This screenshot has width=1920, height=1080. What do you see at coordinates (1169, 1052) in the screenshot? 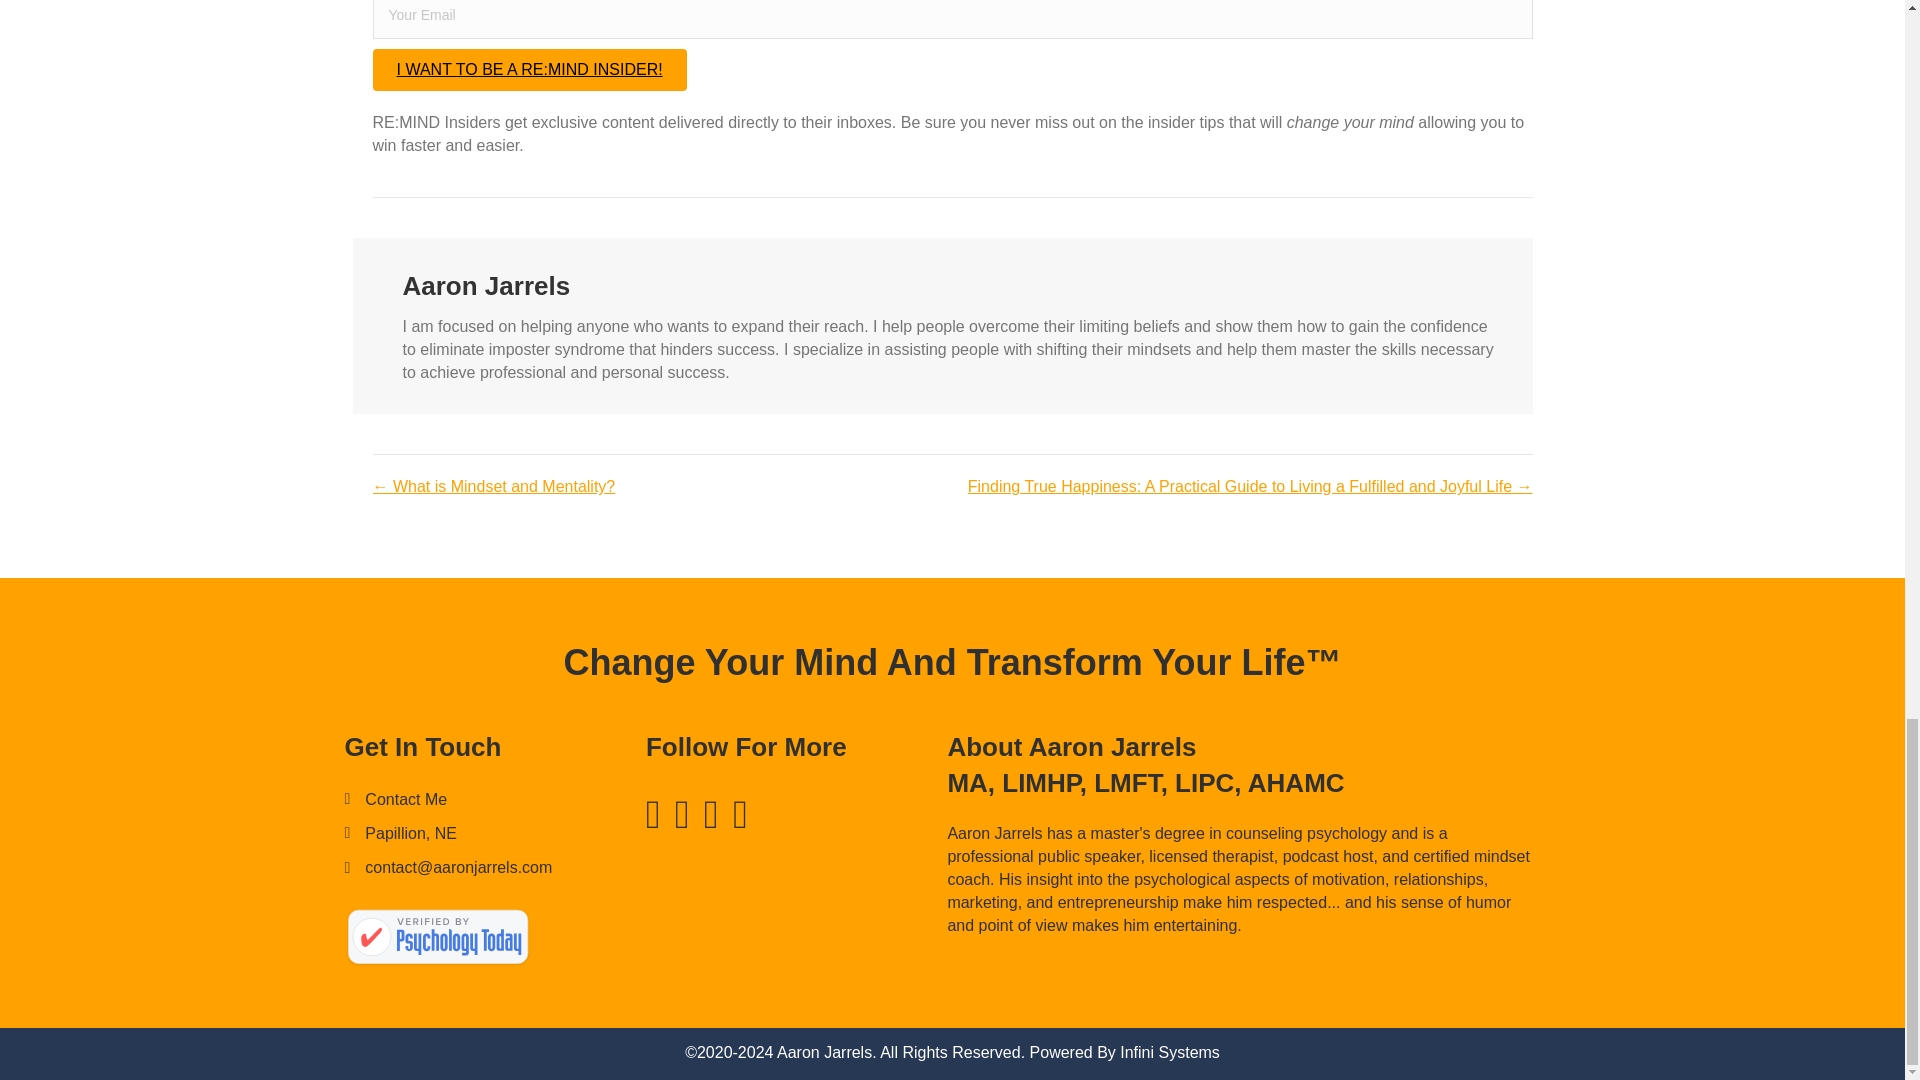
I see `Infini Systems` at bounding box center [1169, 1052].